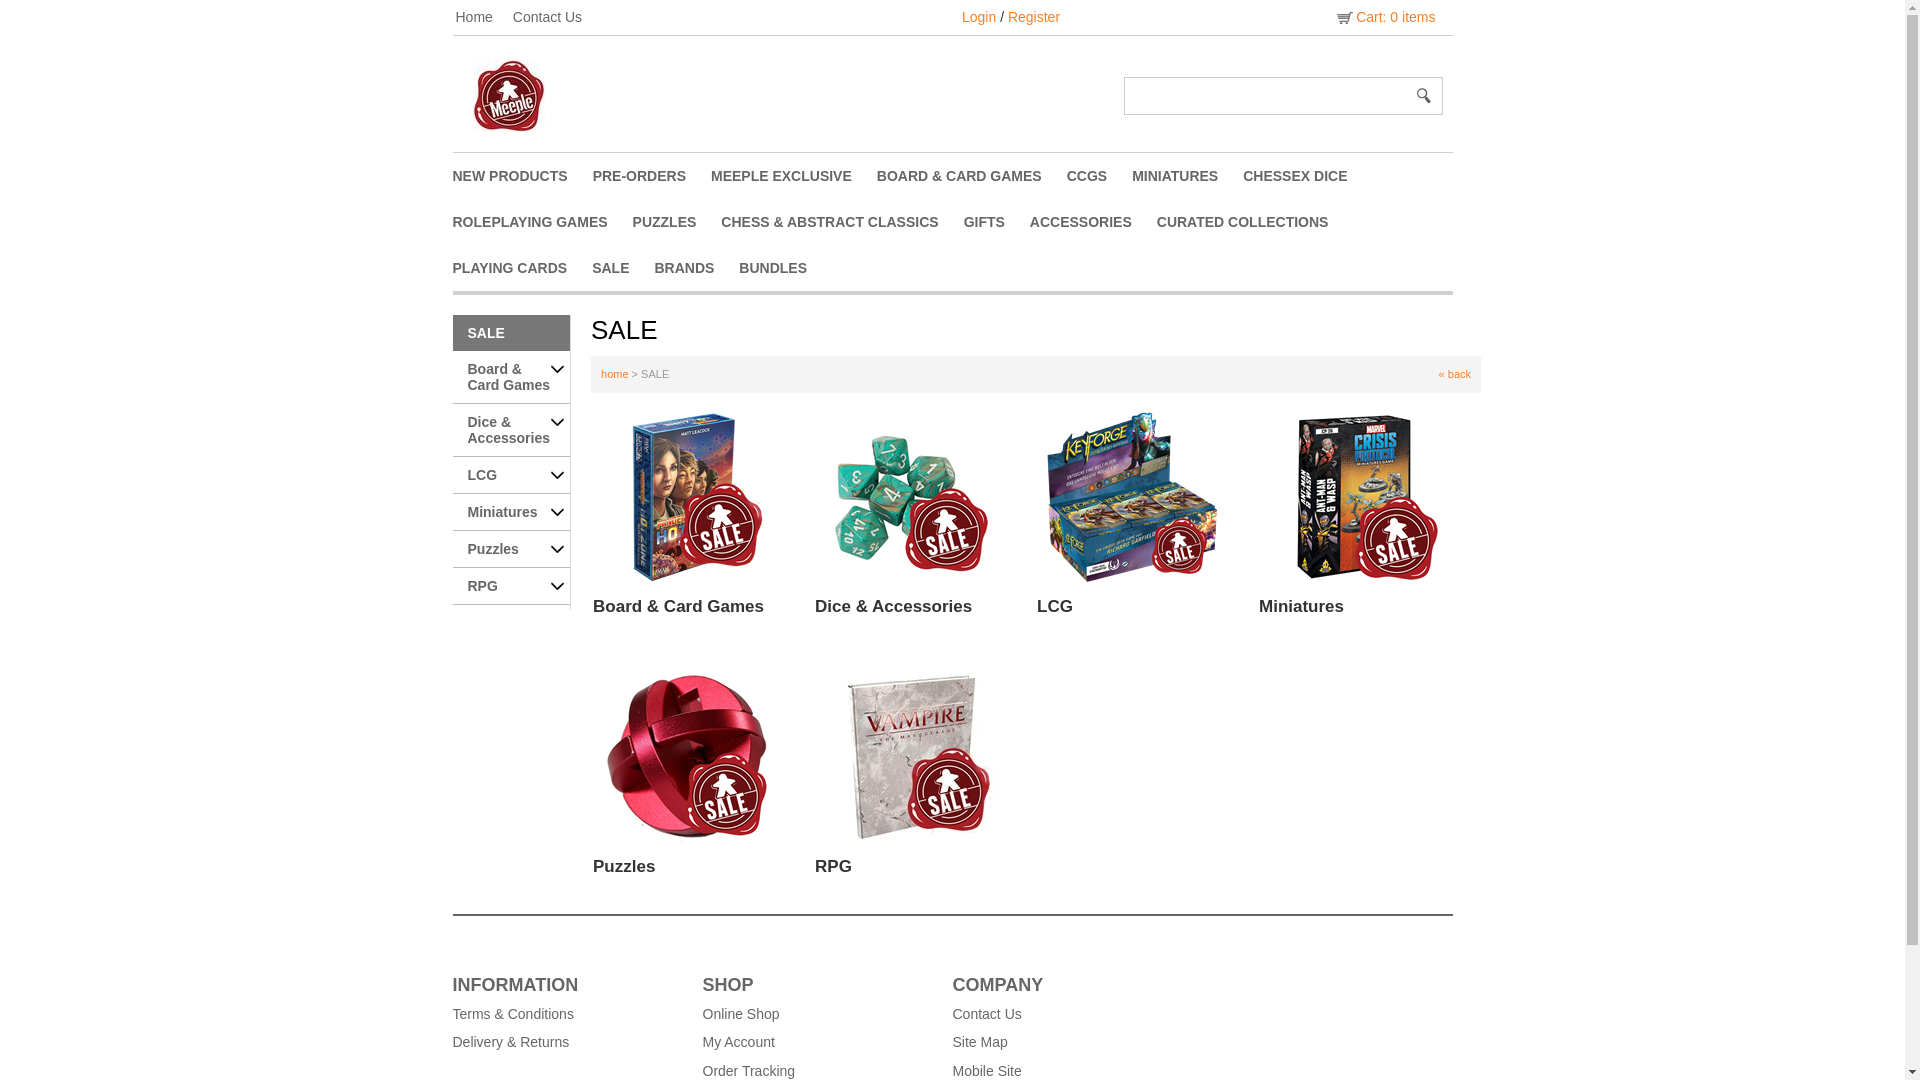 The width and height of the screenshot is (1920, 1080). Describe the element at coordinates (979, 17) in the screenshot. I see `Login` at that location.